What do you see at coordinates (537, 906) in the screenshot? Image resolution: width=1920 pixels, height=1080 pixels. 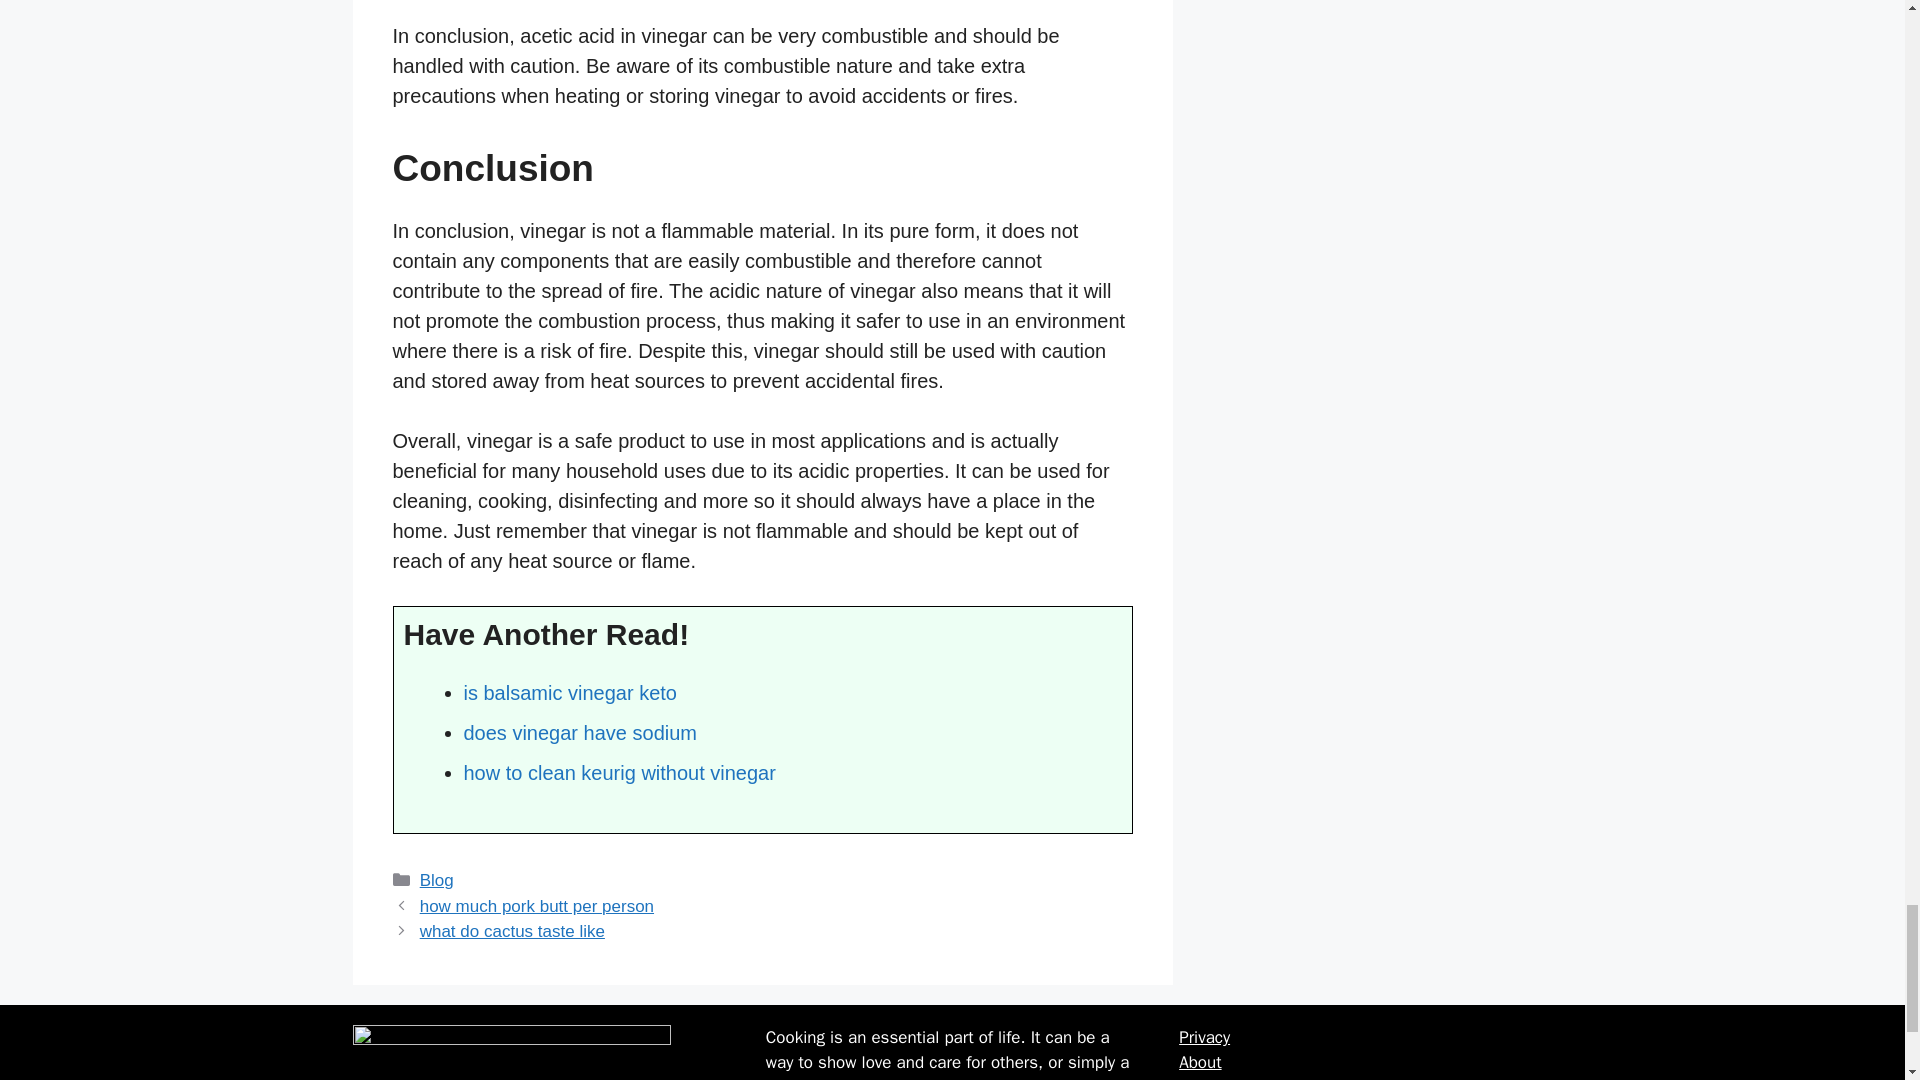 I see `how much pork butt per person` at bounding box center [537, 906].